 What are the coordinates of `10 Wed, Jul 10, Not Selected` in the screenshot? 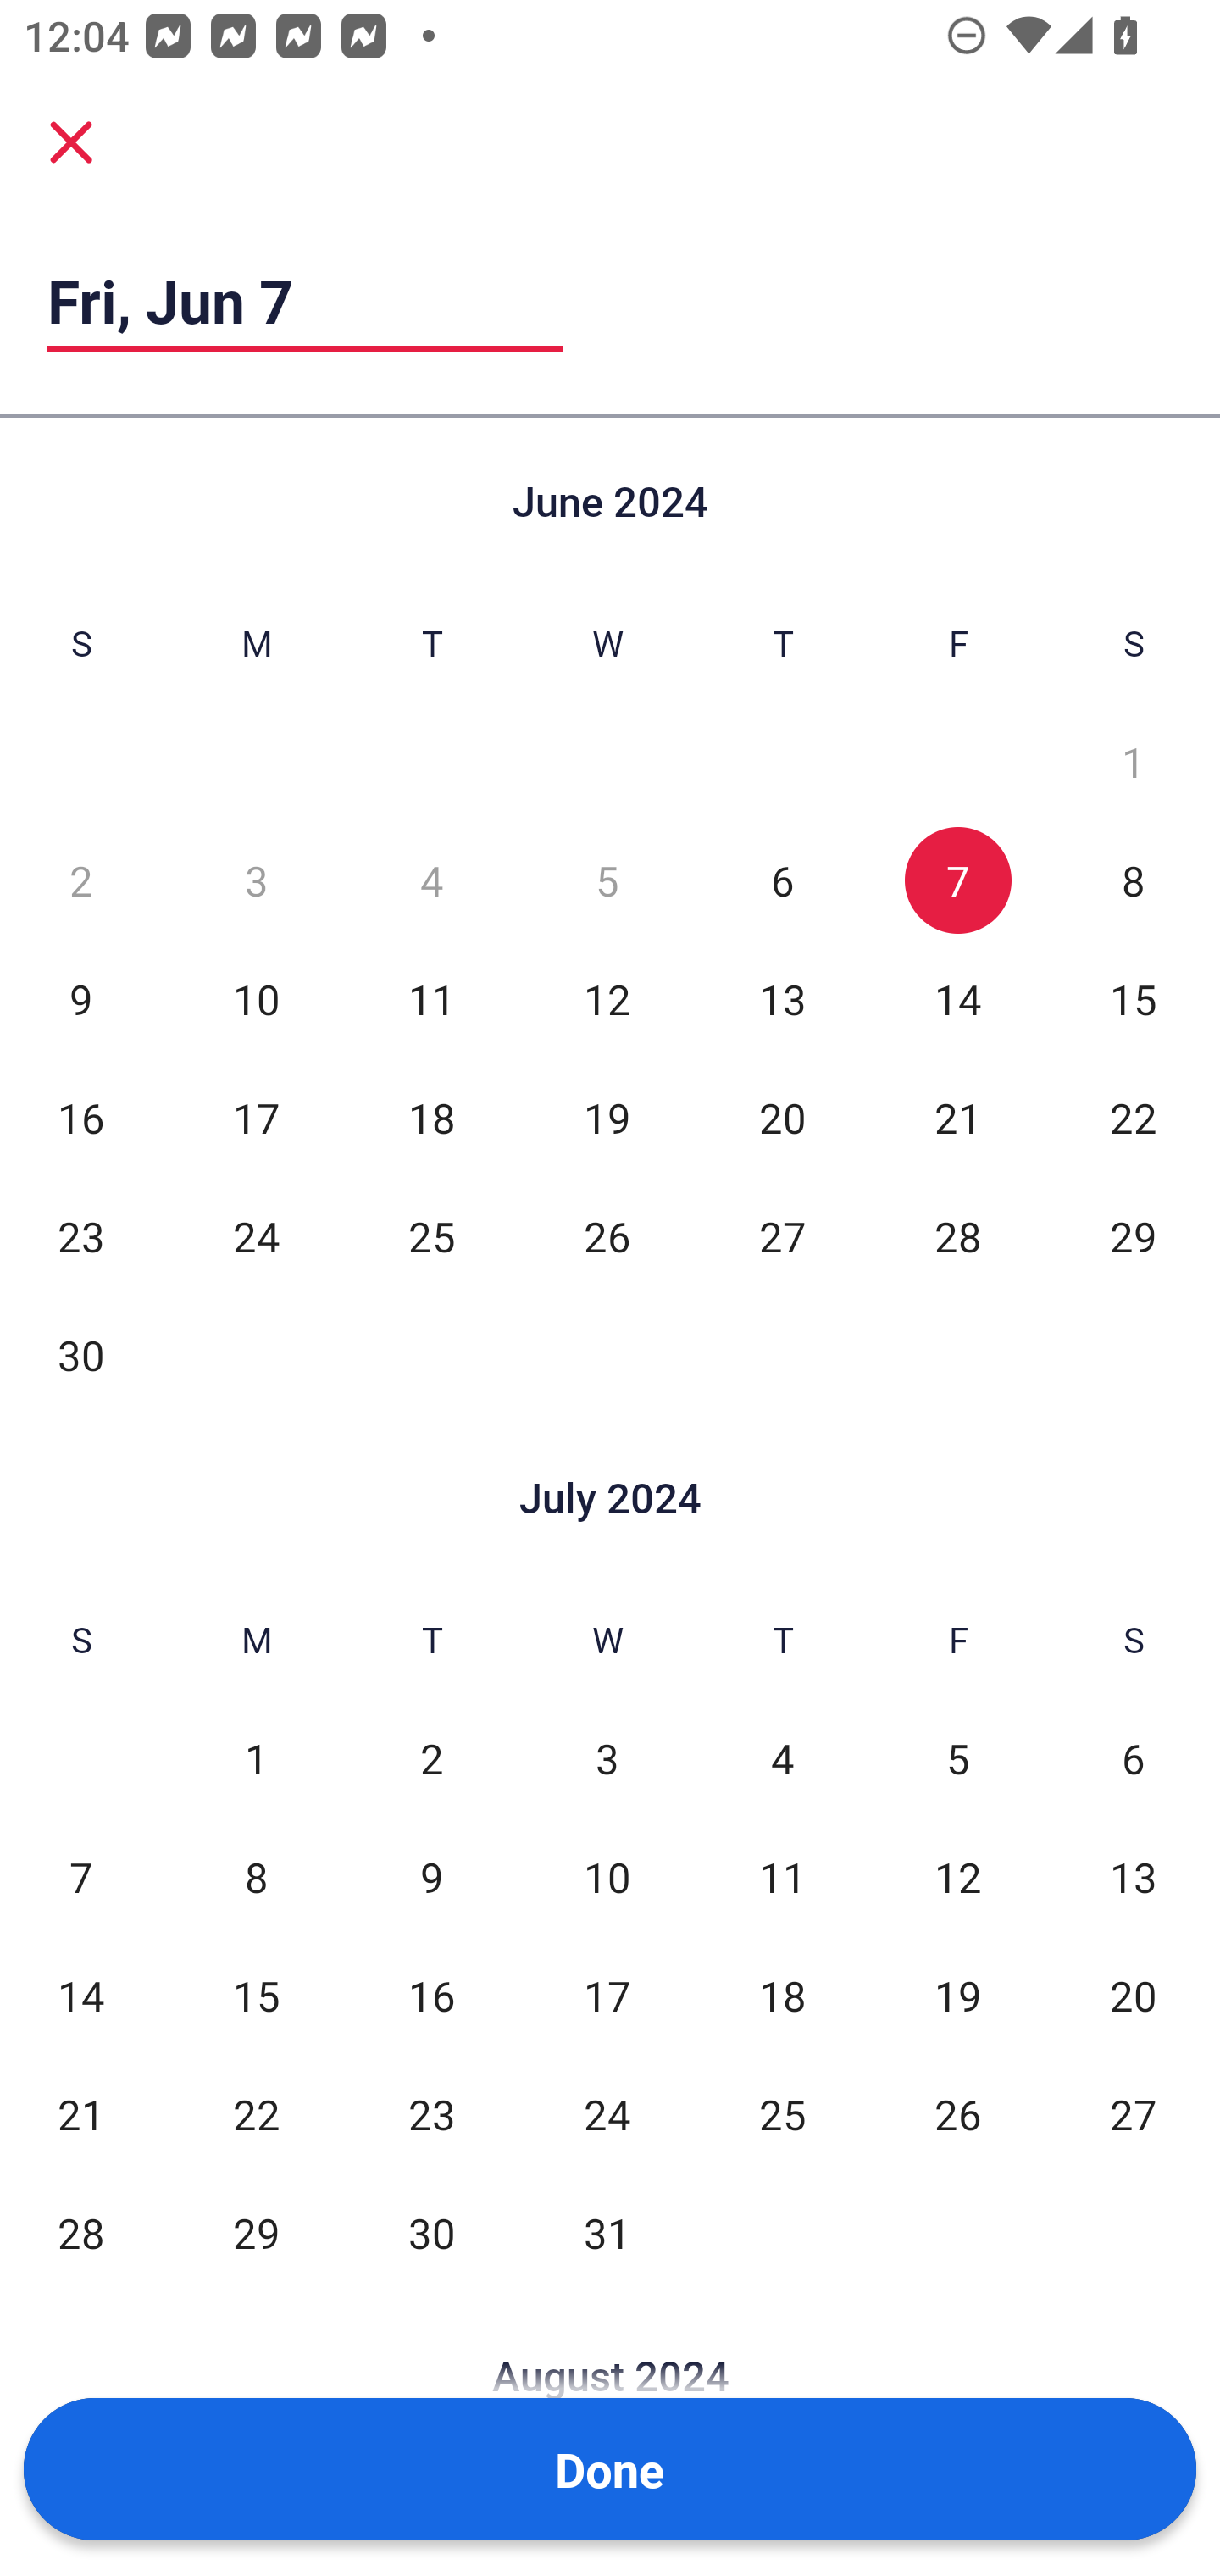 It's located at (607, 1878).